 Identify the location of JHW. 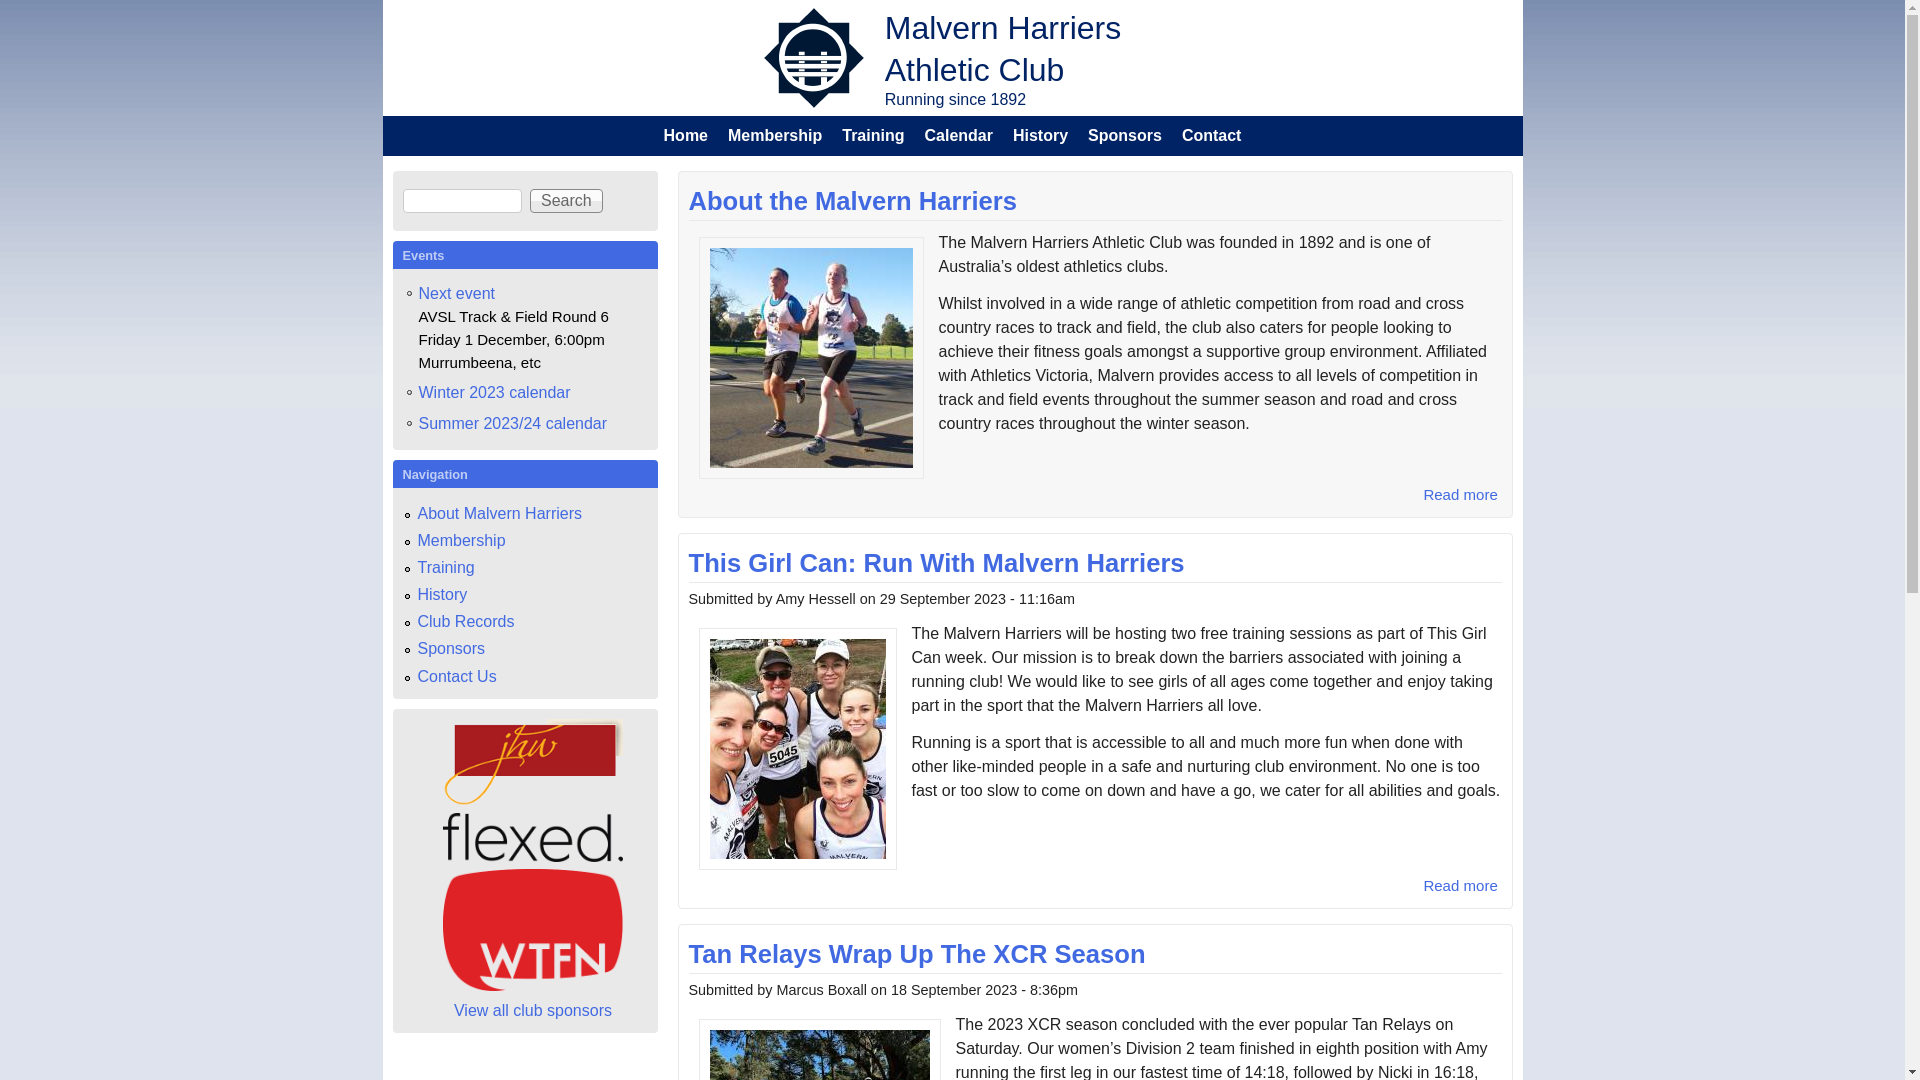
(533, 762).